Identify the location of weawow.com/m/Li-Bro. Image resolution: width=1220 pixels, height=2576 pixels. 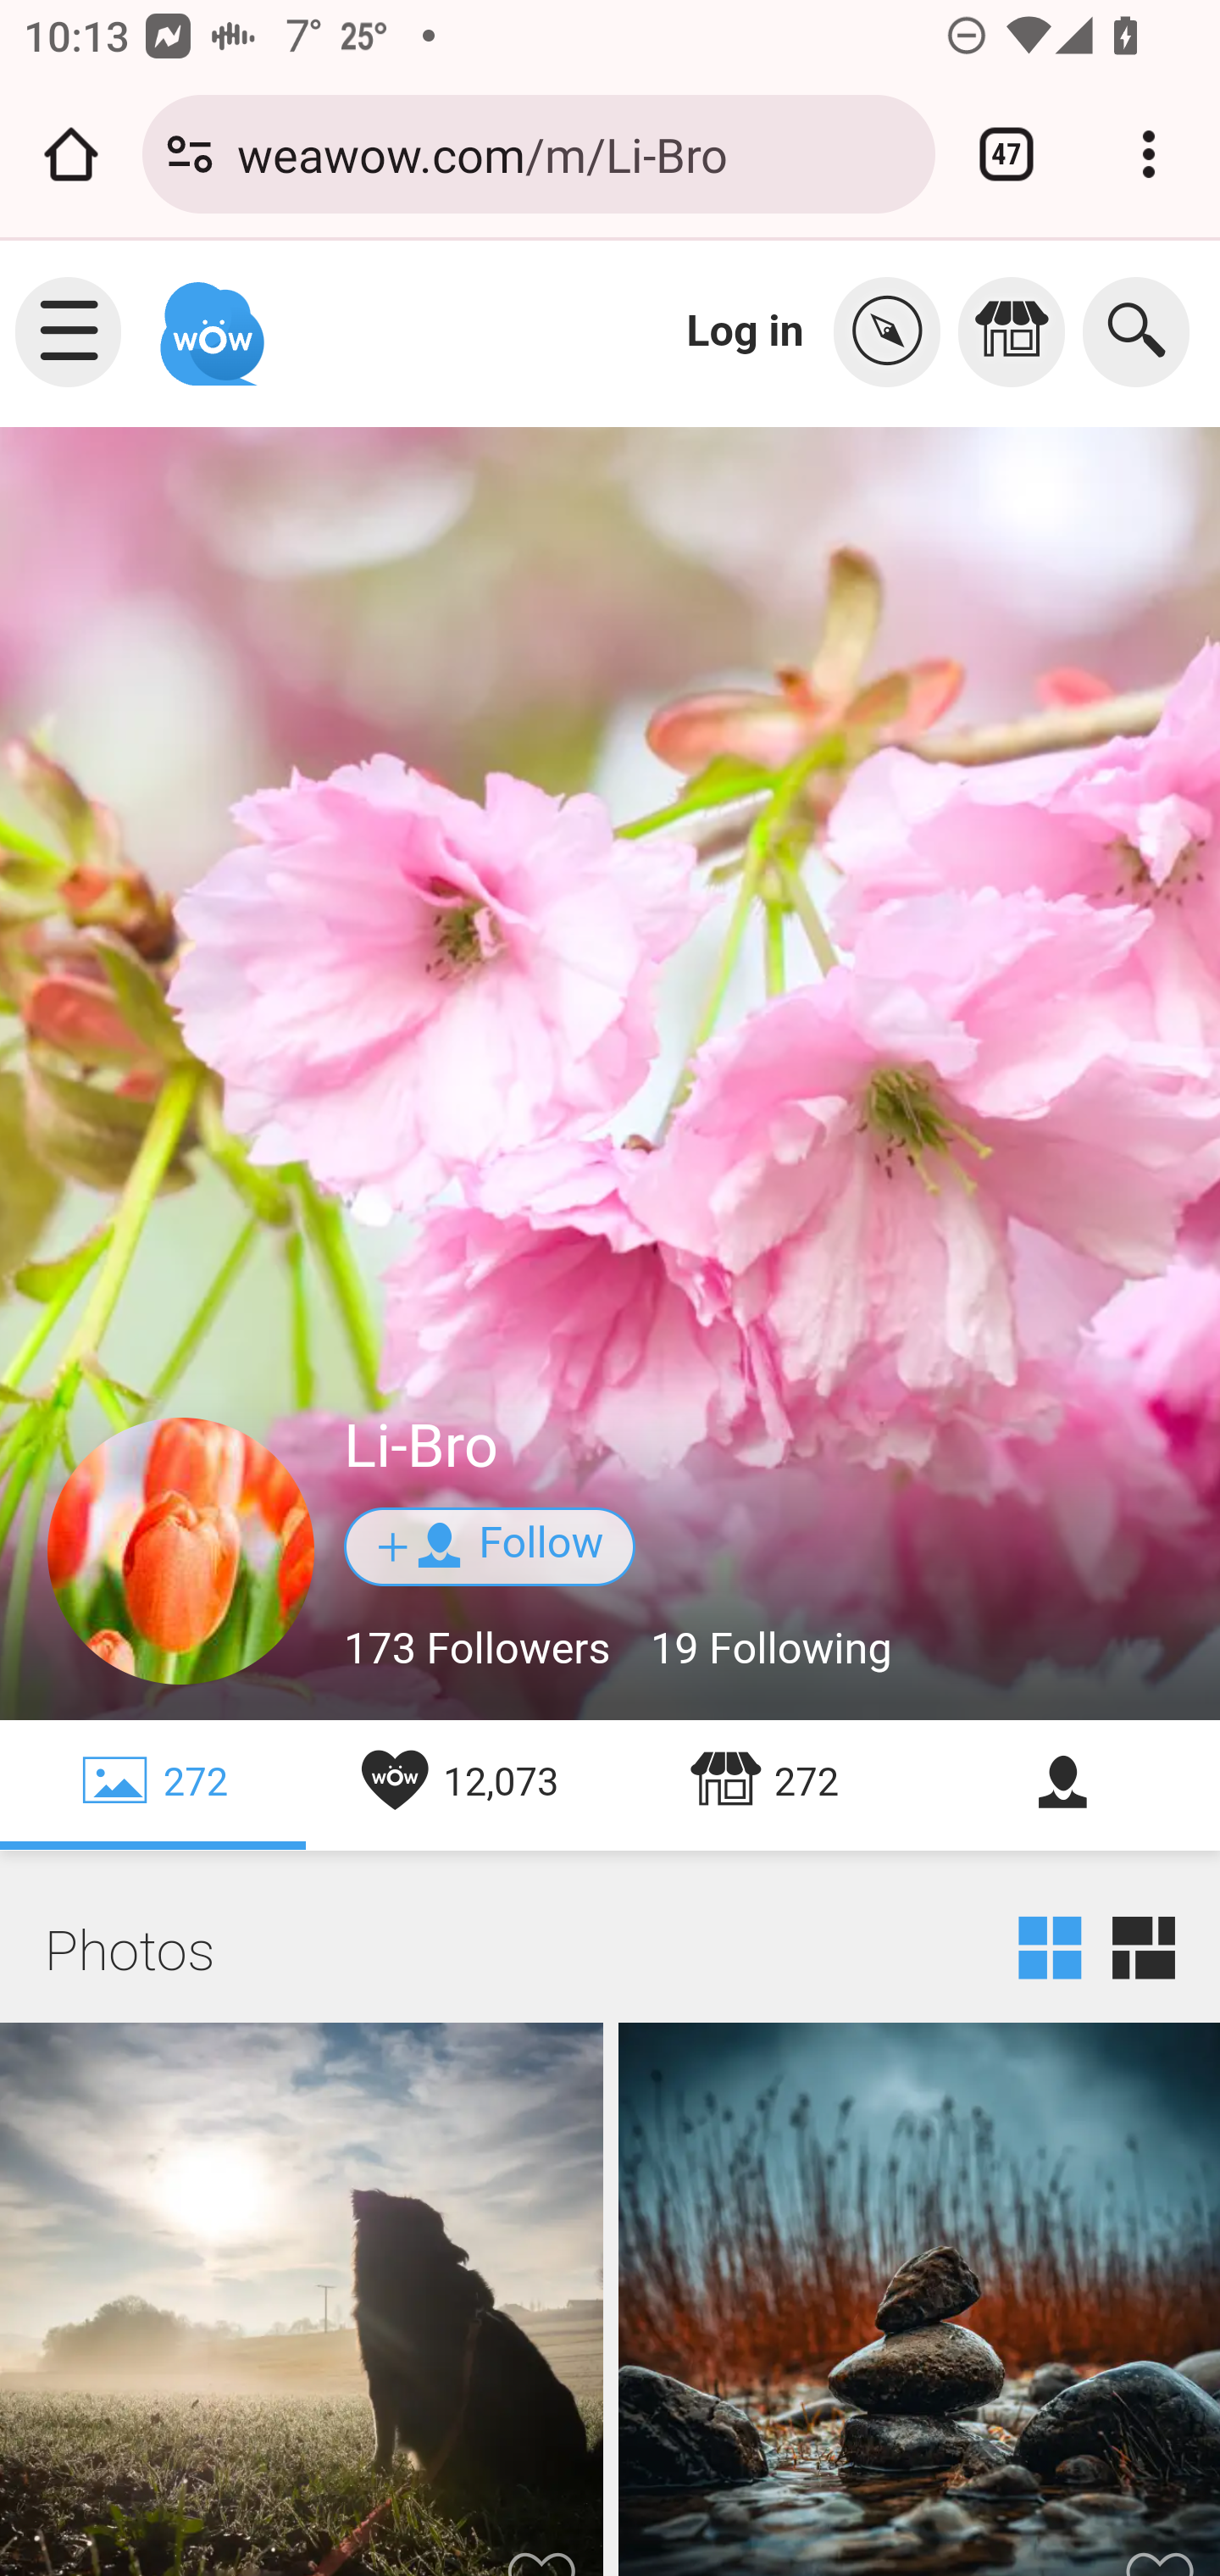
(574, 153).